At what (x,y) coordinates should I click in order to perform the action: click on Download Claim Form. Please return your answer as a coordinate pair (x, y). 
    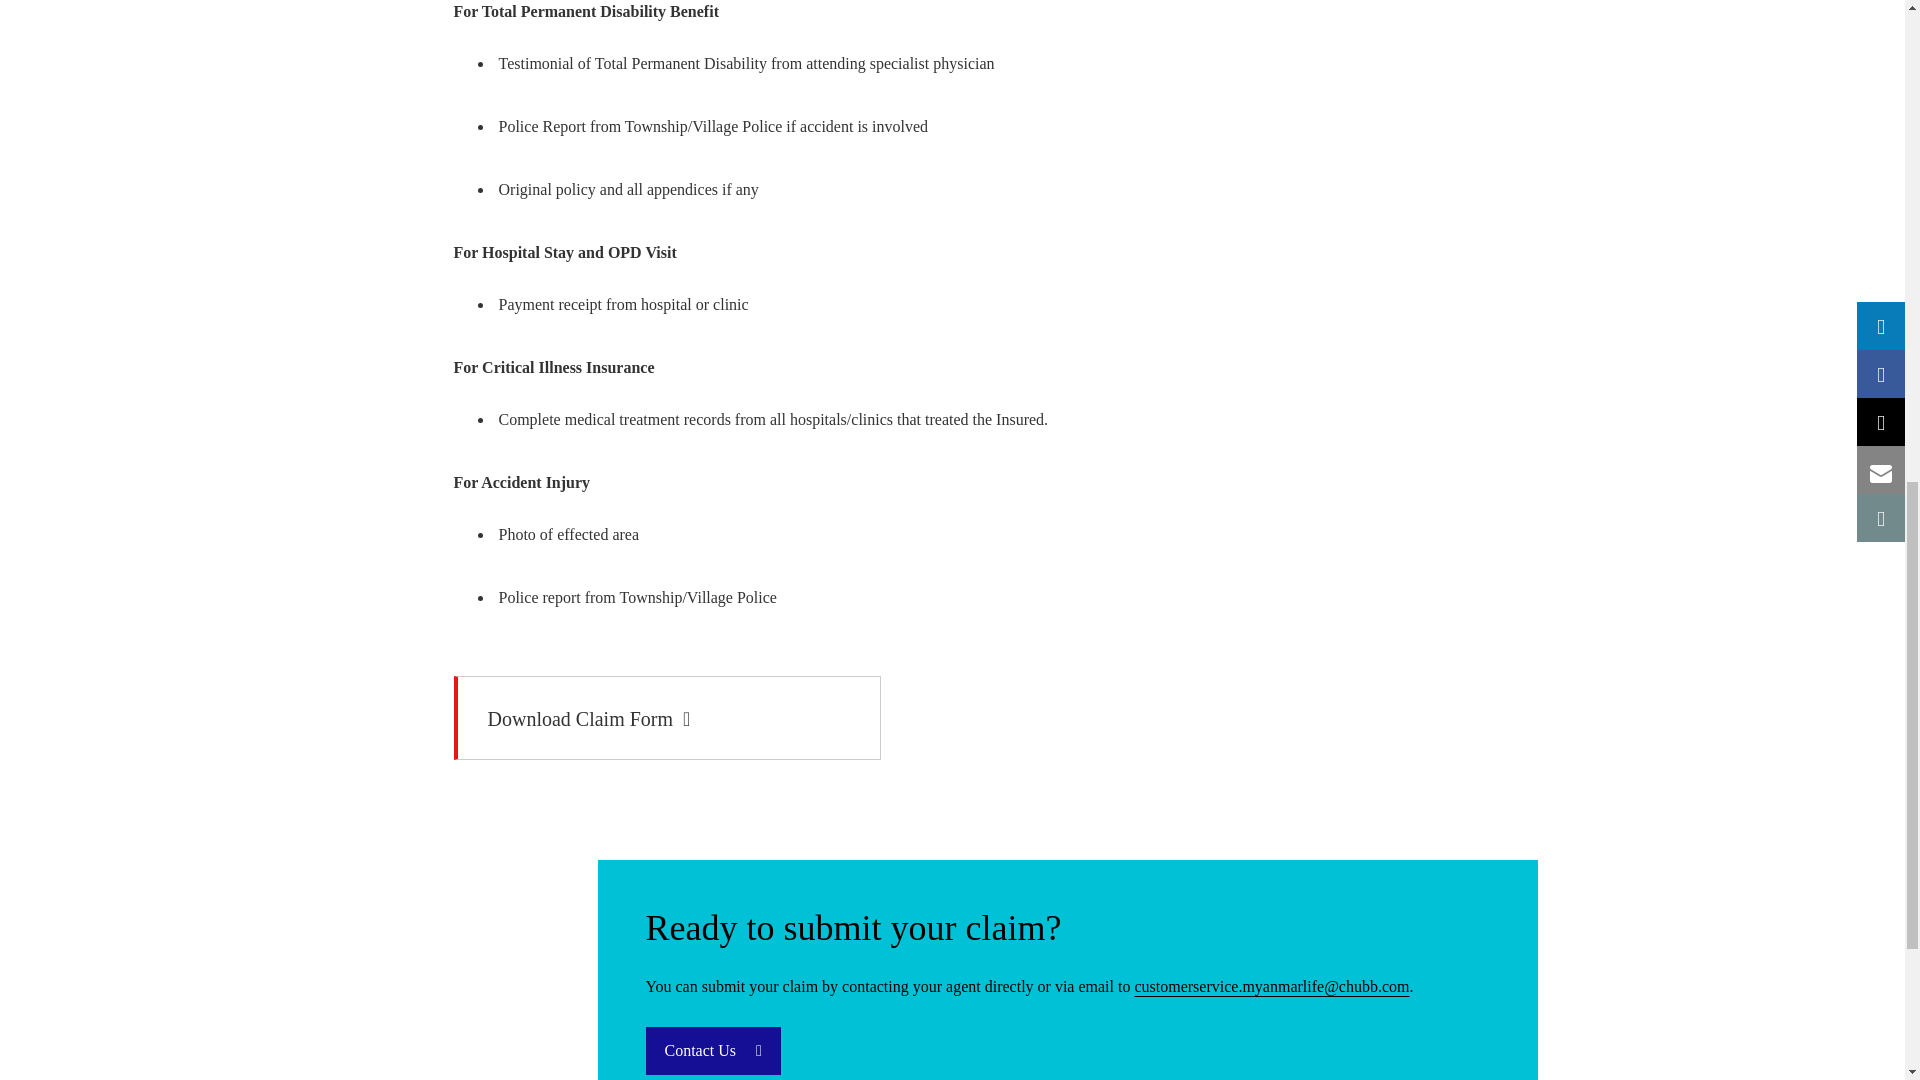
    Looking at the image, I should click on (667, 718).